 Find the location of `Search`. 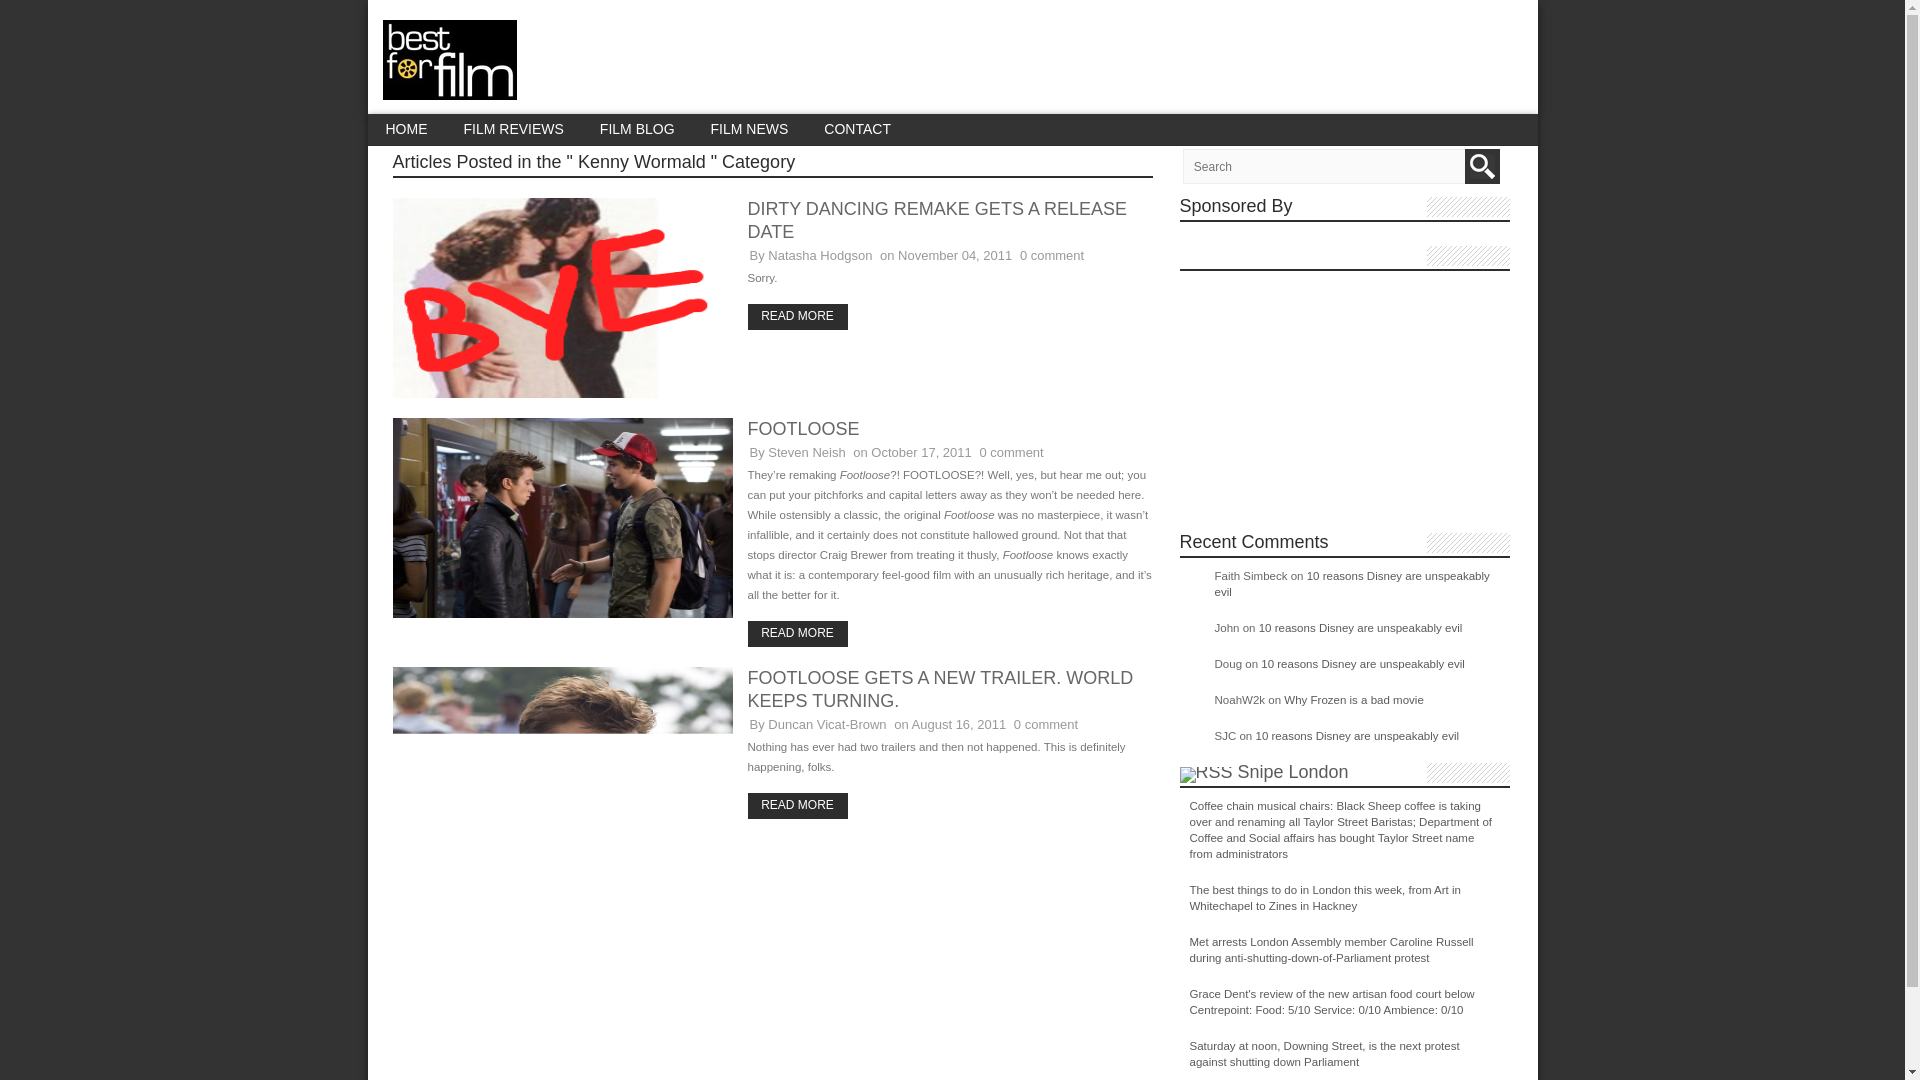

Search is located at coordinates (1482, 166).